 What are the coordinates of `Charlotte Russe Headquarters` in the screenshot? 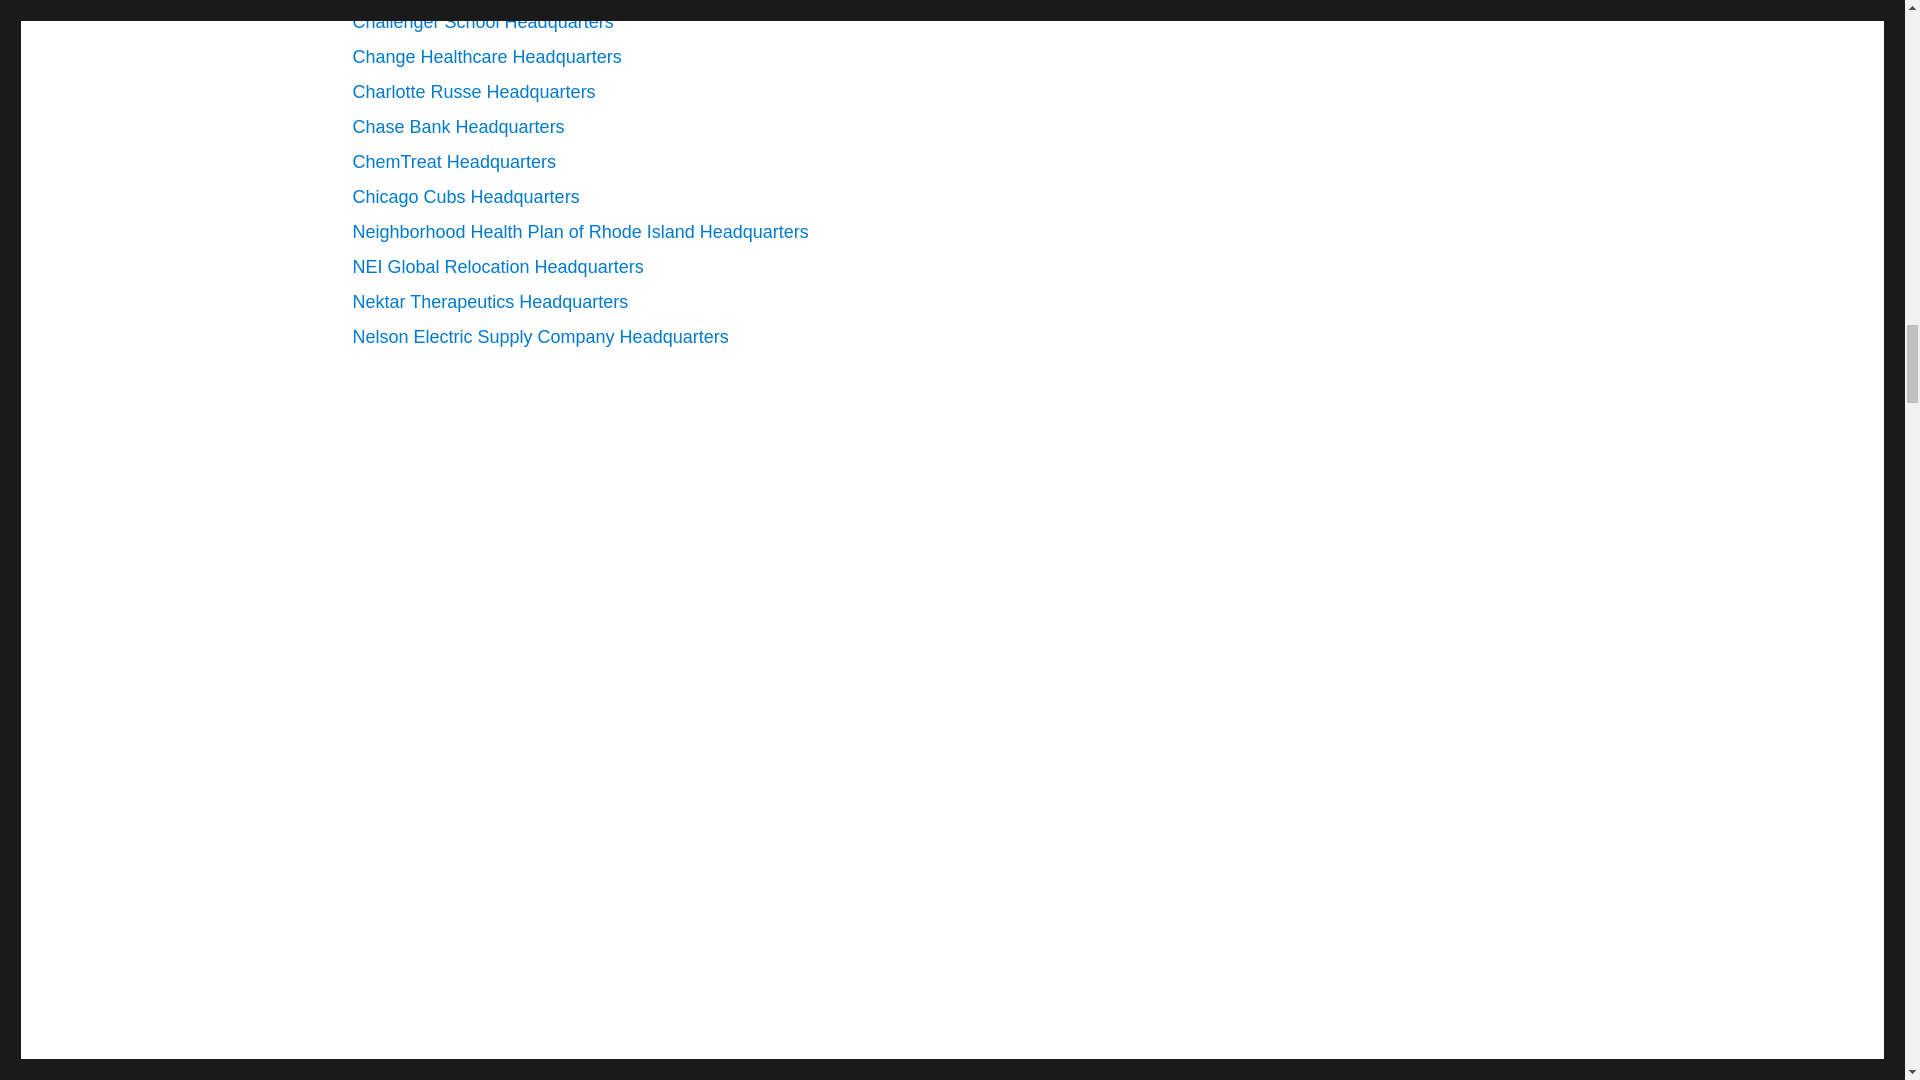 It's located at (473, 92).